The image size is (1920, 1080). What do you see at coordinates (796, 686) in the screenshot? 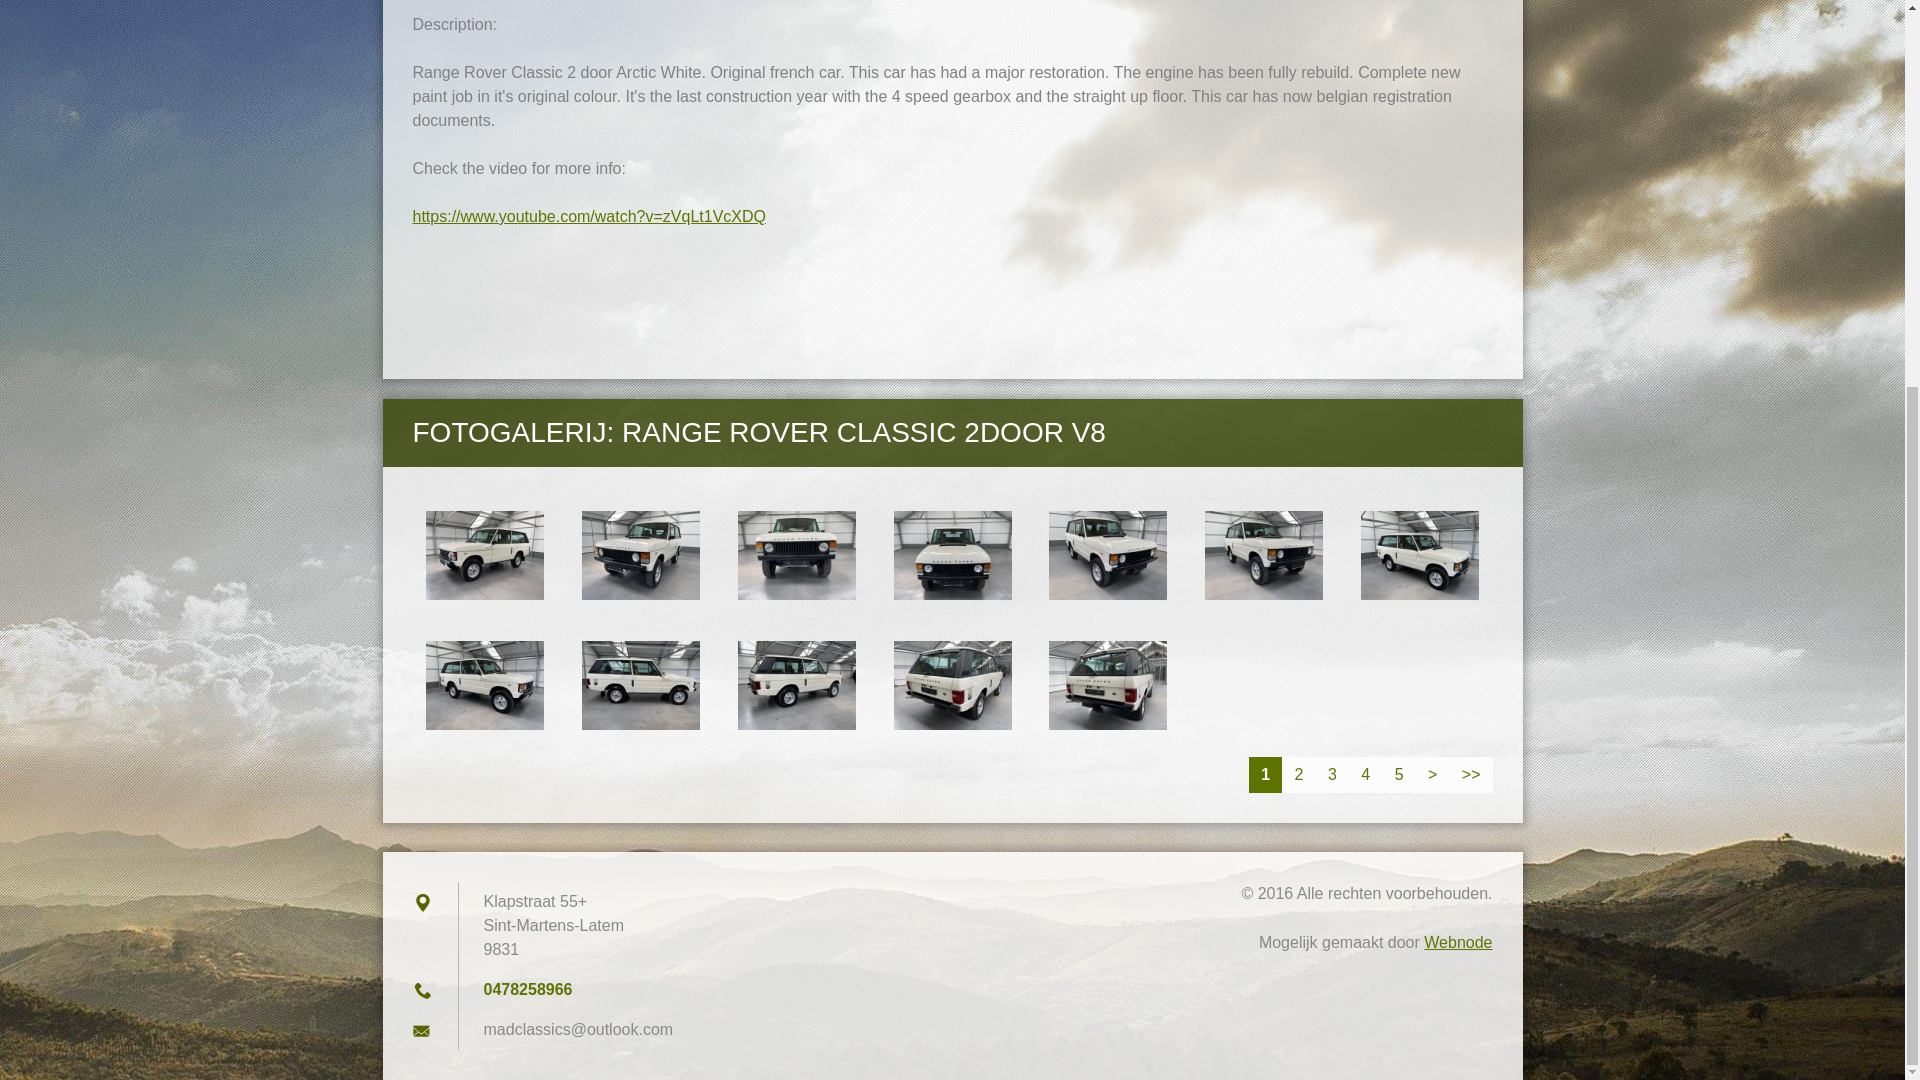
I see `Toon volledige afbeelding` at bounding box center [796, 686].